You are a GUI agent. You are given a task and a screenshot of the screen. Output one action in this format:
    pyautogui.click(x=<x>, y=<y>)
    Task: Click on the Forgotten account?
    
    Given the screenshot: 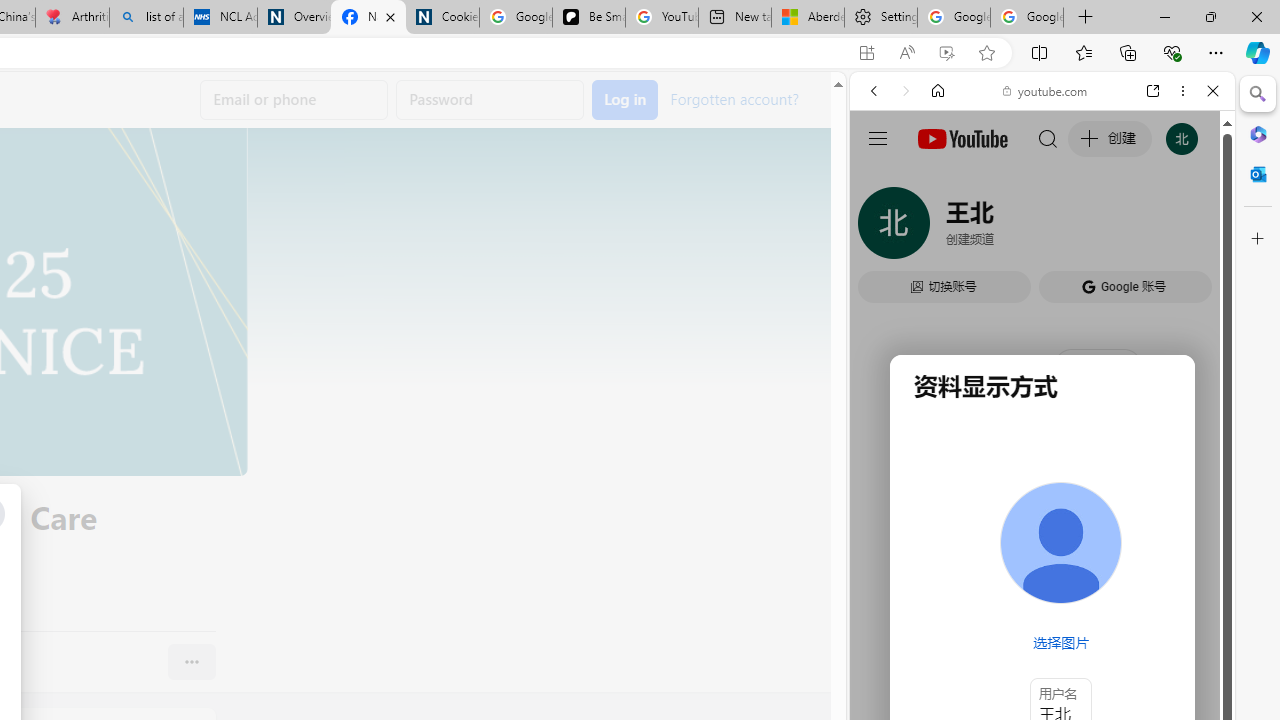 What is the action you would take?
    pyautogui.click(x=734, y=98)
    